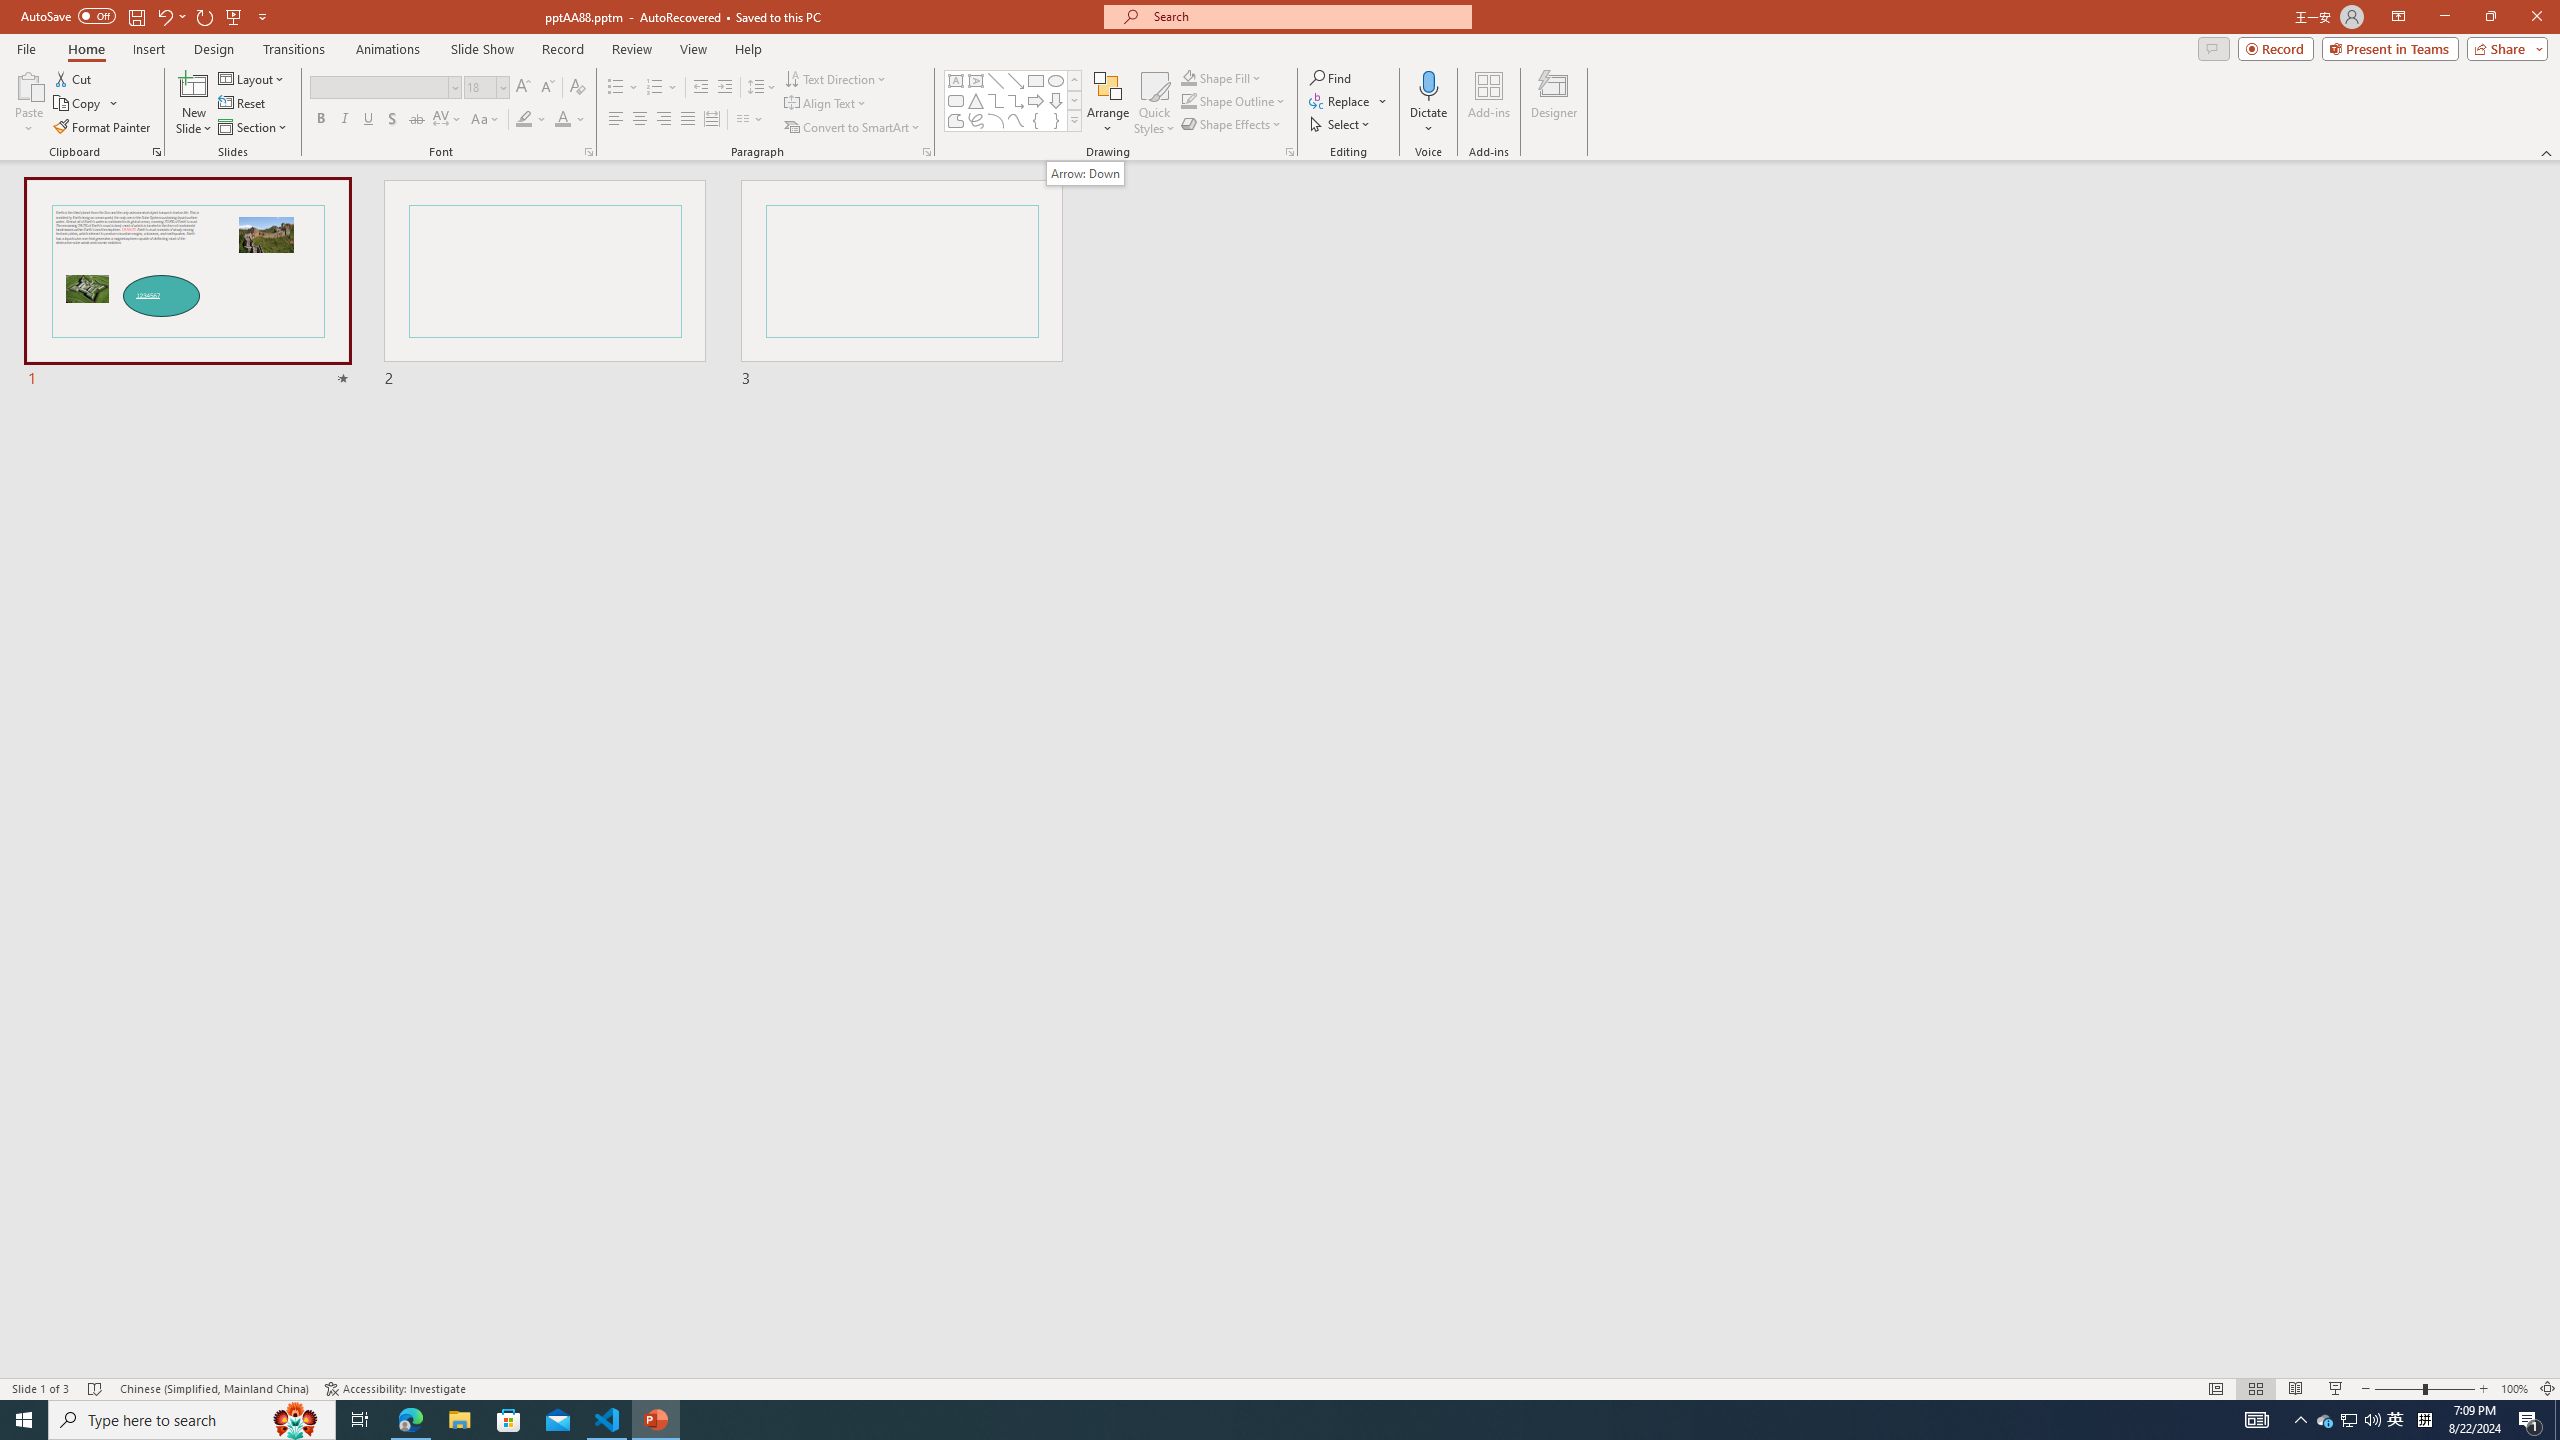  What do you see at coordinates (956, 120) in the screenshot?
I see `Freeform: Shape` at bounding box center [956, 120].